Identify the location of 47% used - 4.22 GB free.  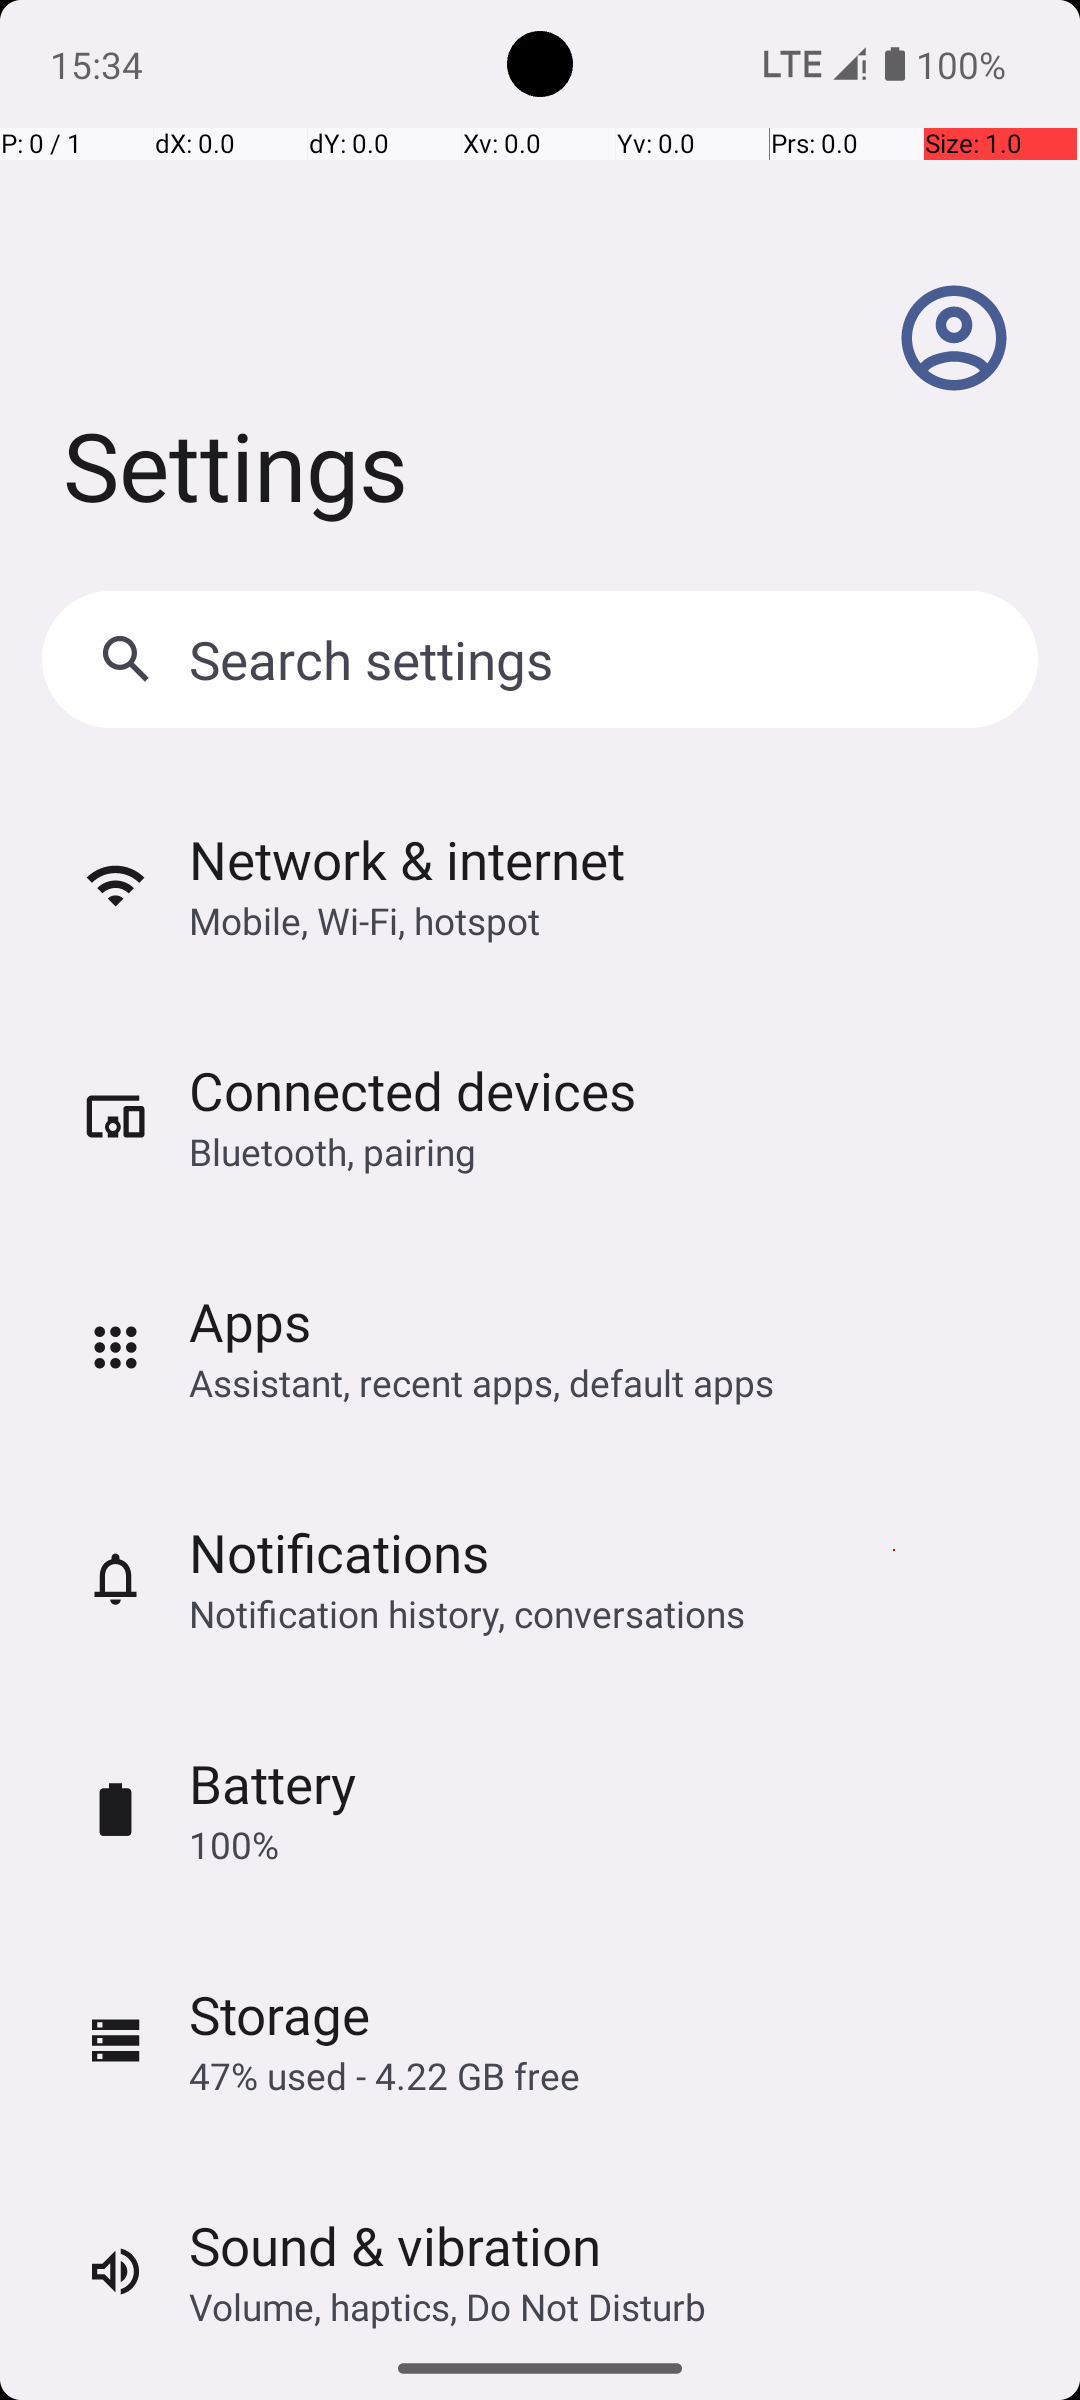
(384, 2076).